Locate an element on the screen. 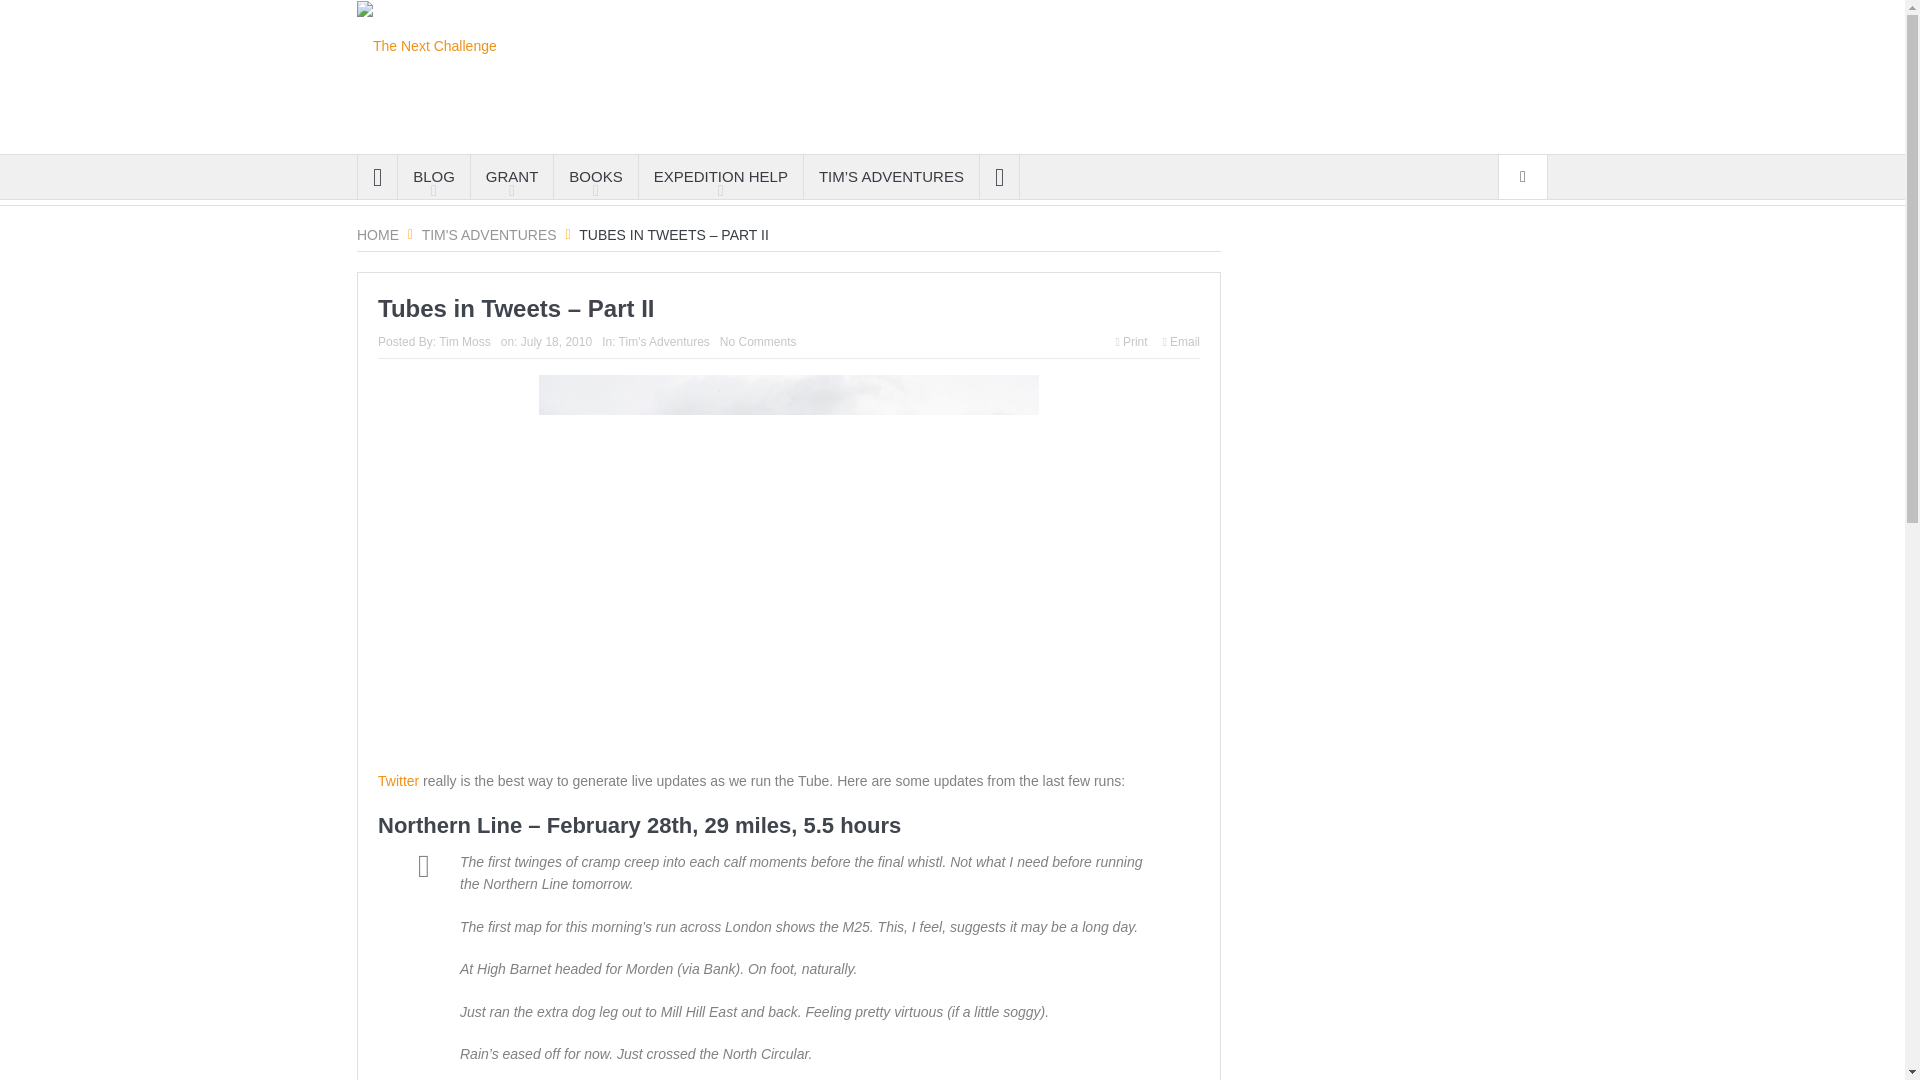 This screenshot has height=1080, width=1920. BLOG is located at coordinates (434, 176).